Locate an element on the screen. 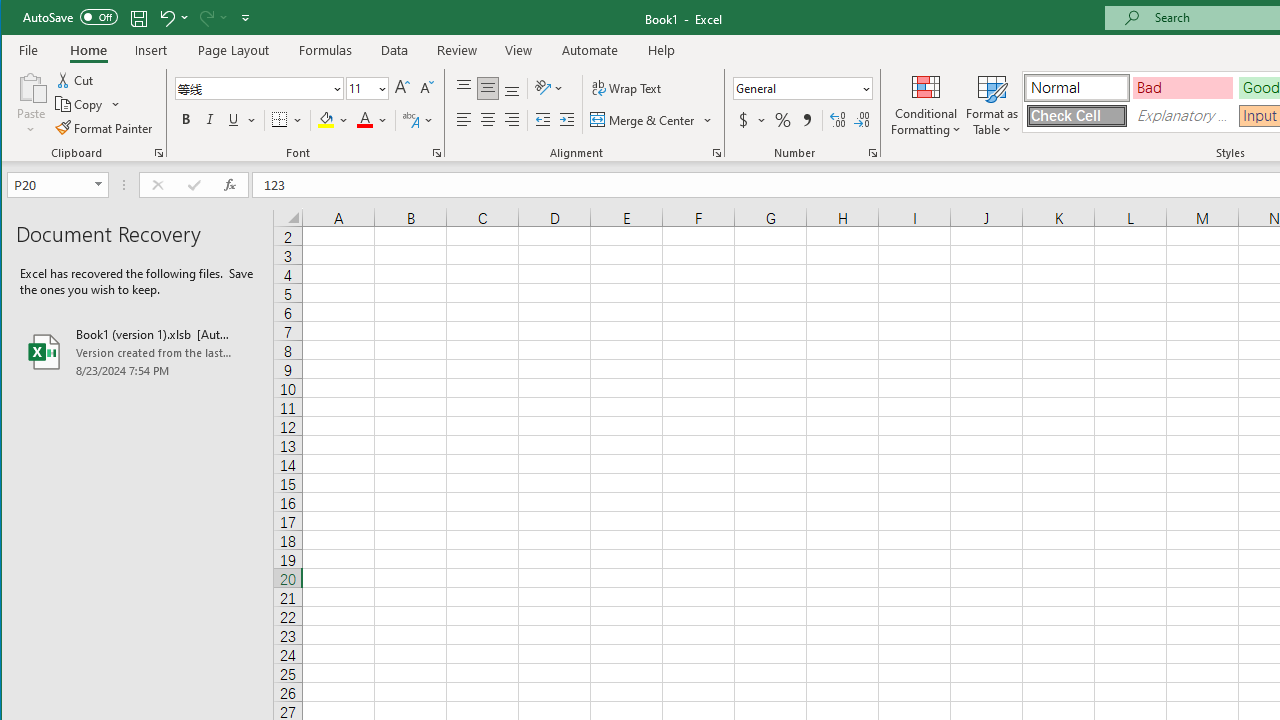 The image size is (1280, 720). Bad is located at coordinates (1183, 88).